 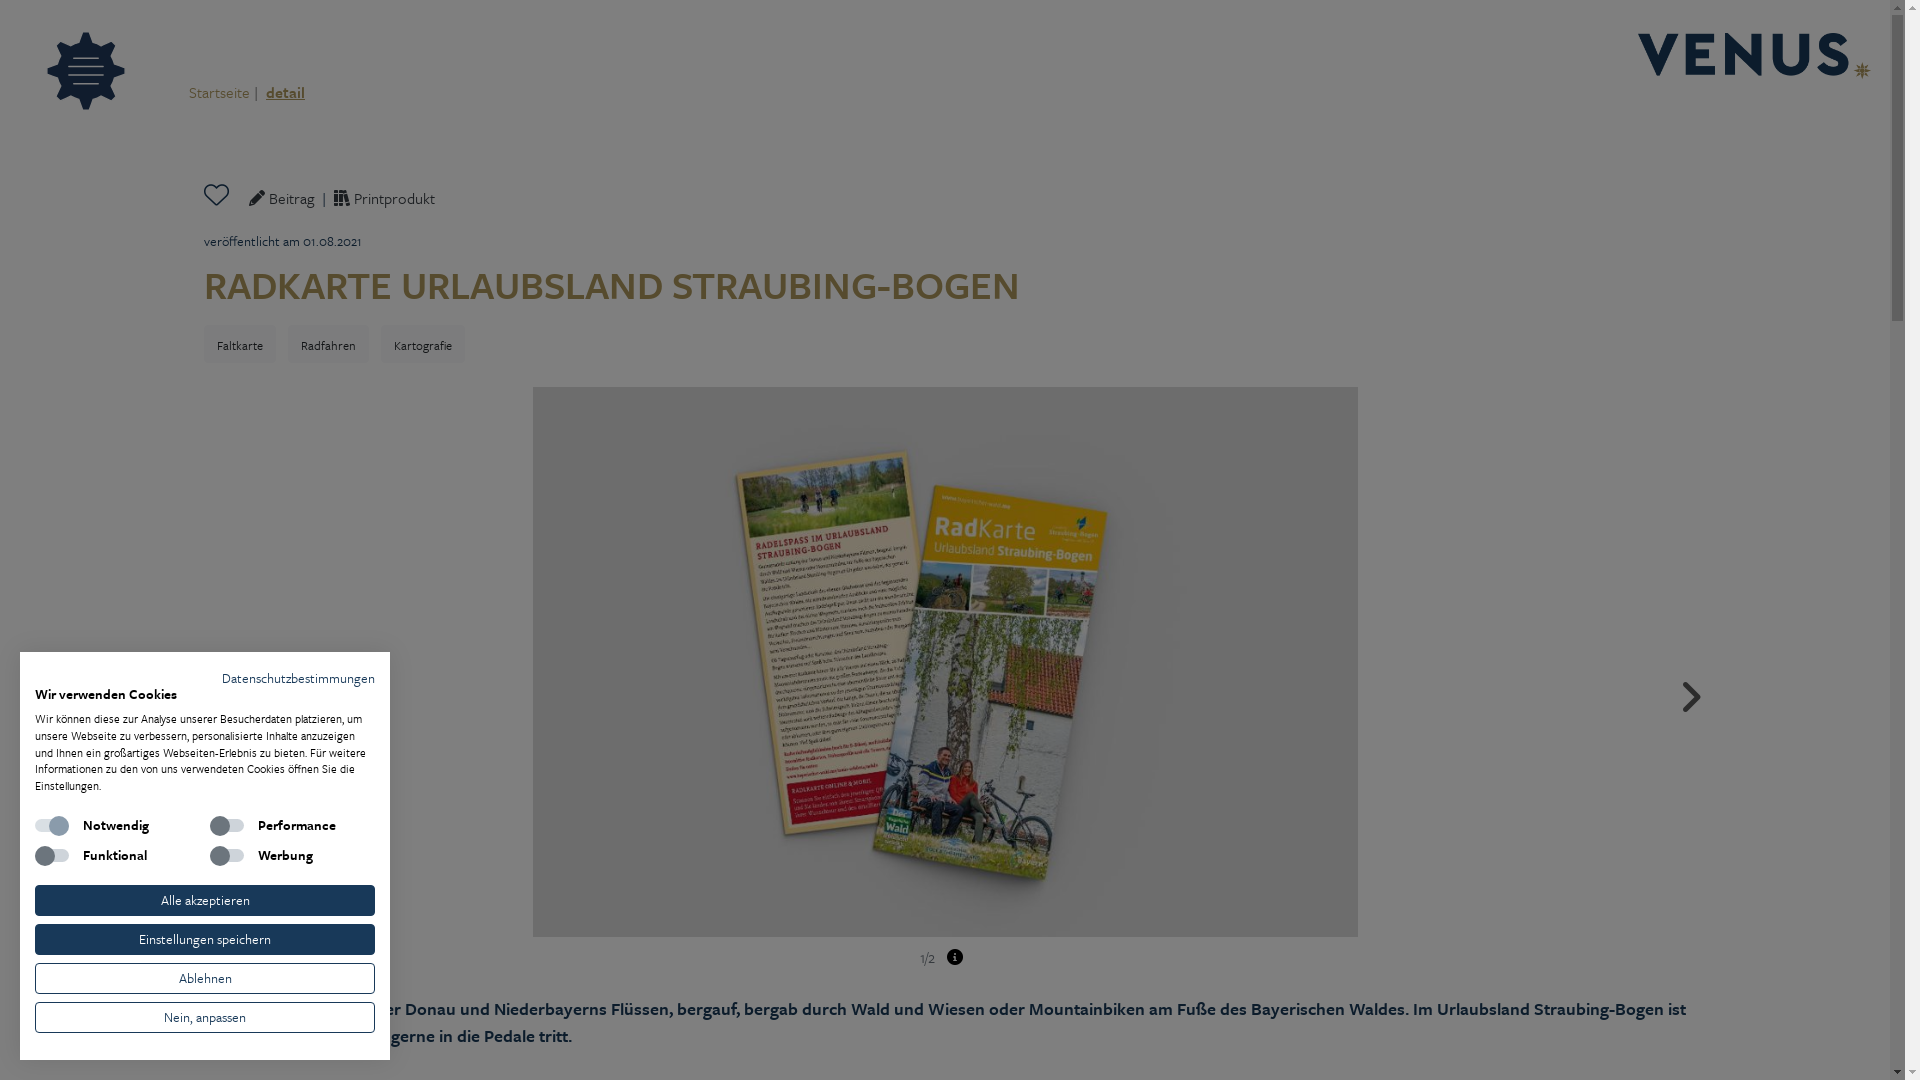 What do you see at coordinates (286, 92) in the screenshot?
I see `detail` at bounding box center [286, 92].